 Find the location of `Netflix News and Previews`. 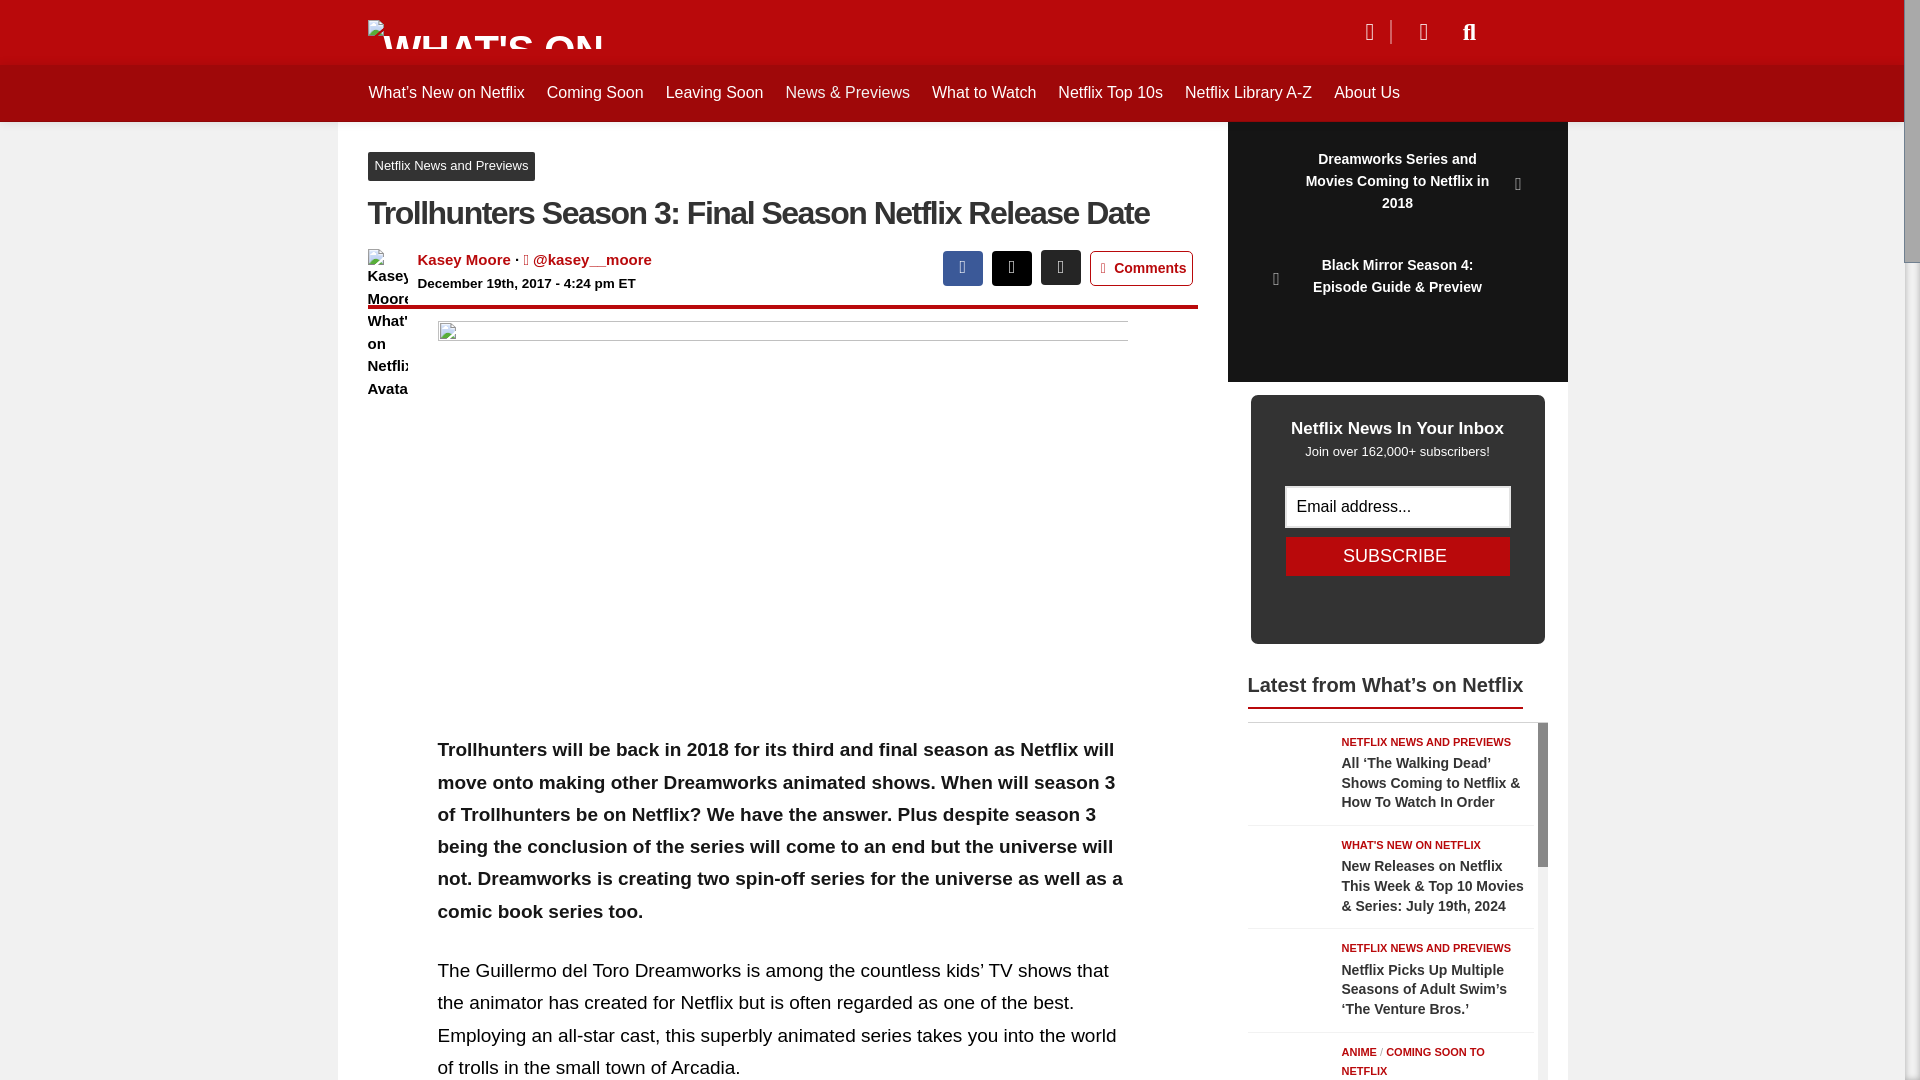

Netflix News and Previews is located at coordinates (452, 166).